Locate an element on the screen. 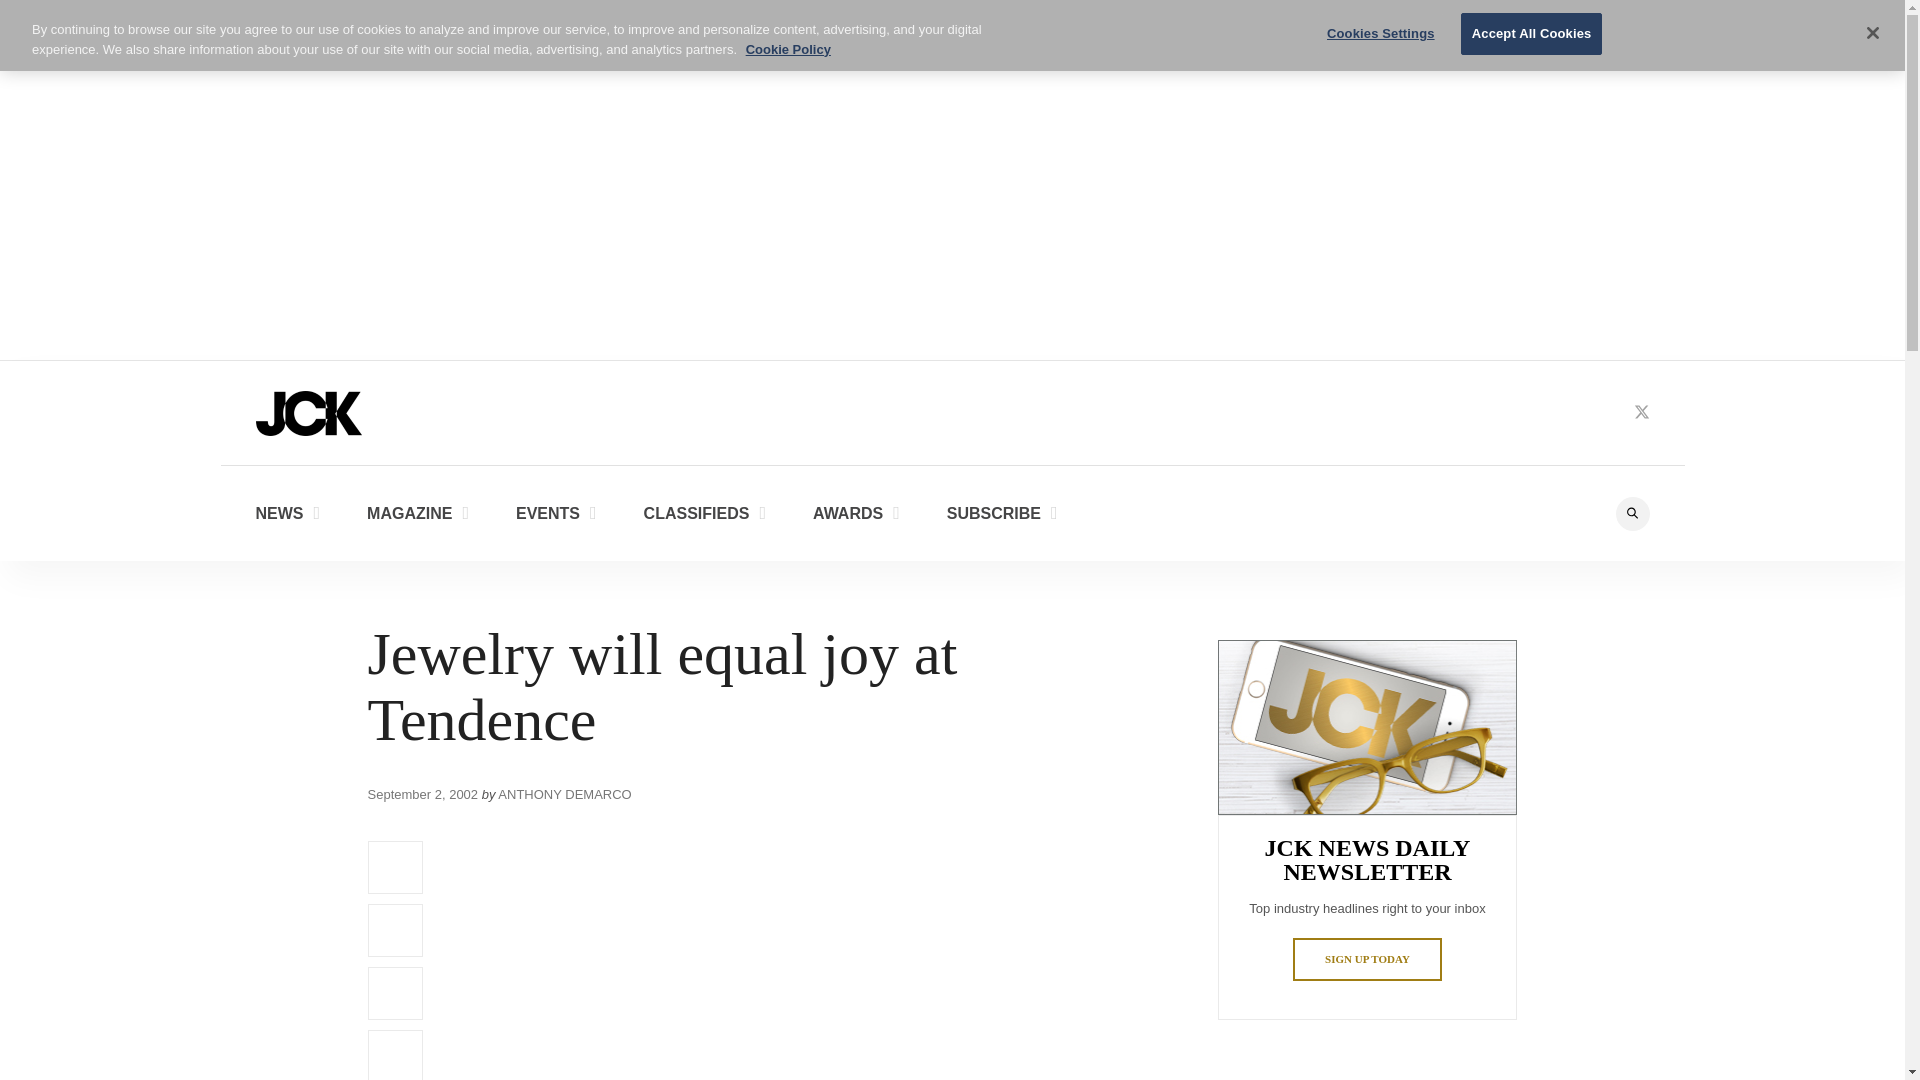  JCK is located at coordinates (308, 412).